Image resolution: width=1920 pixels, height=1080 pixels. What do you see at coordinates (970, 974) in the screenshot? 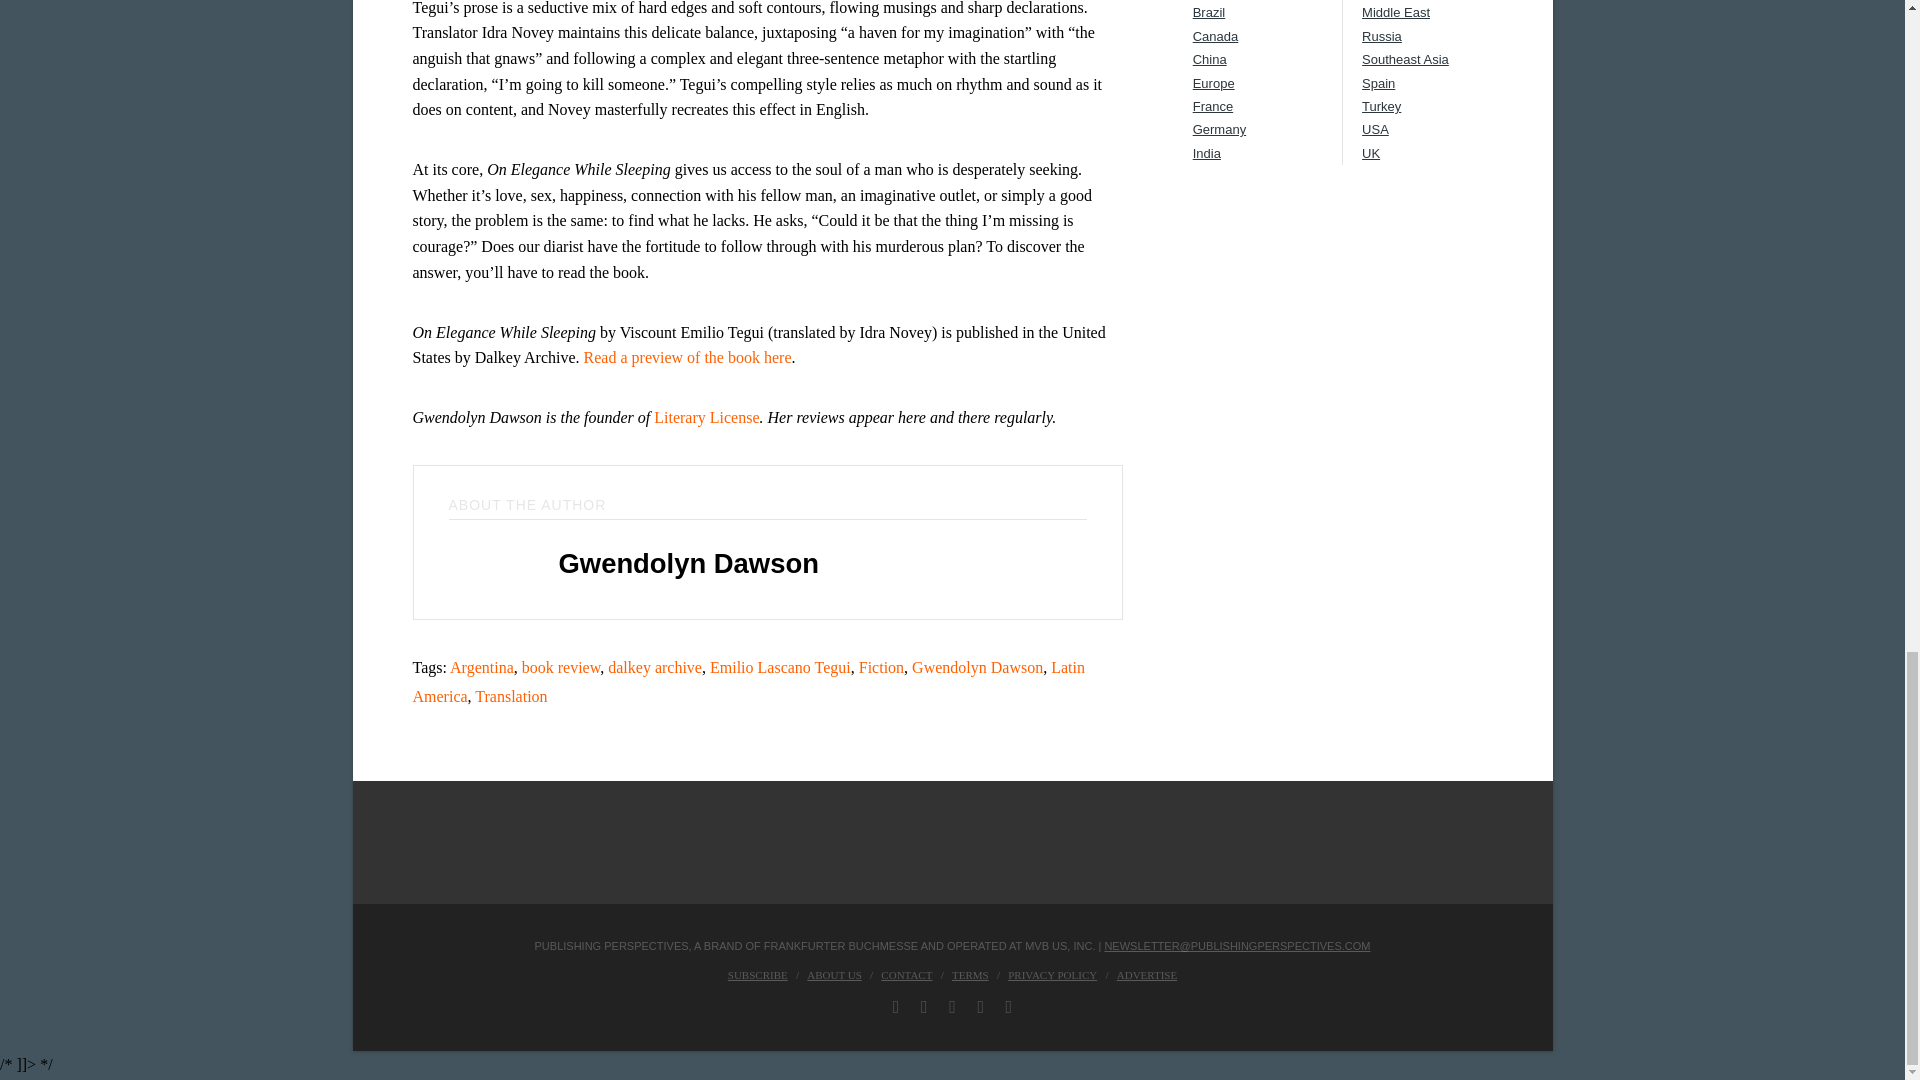
I see `Terms and Conditions` at bounding box center [970, 974].